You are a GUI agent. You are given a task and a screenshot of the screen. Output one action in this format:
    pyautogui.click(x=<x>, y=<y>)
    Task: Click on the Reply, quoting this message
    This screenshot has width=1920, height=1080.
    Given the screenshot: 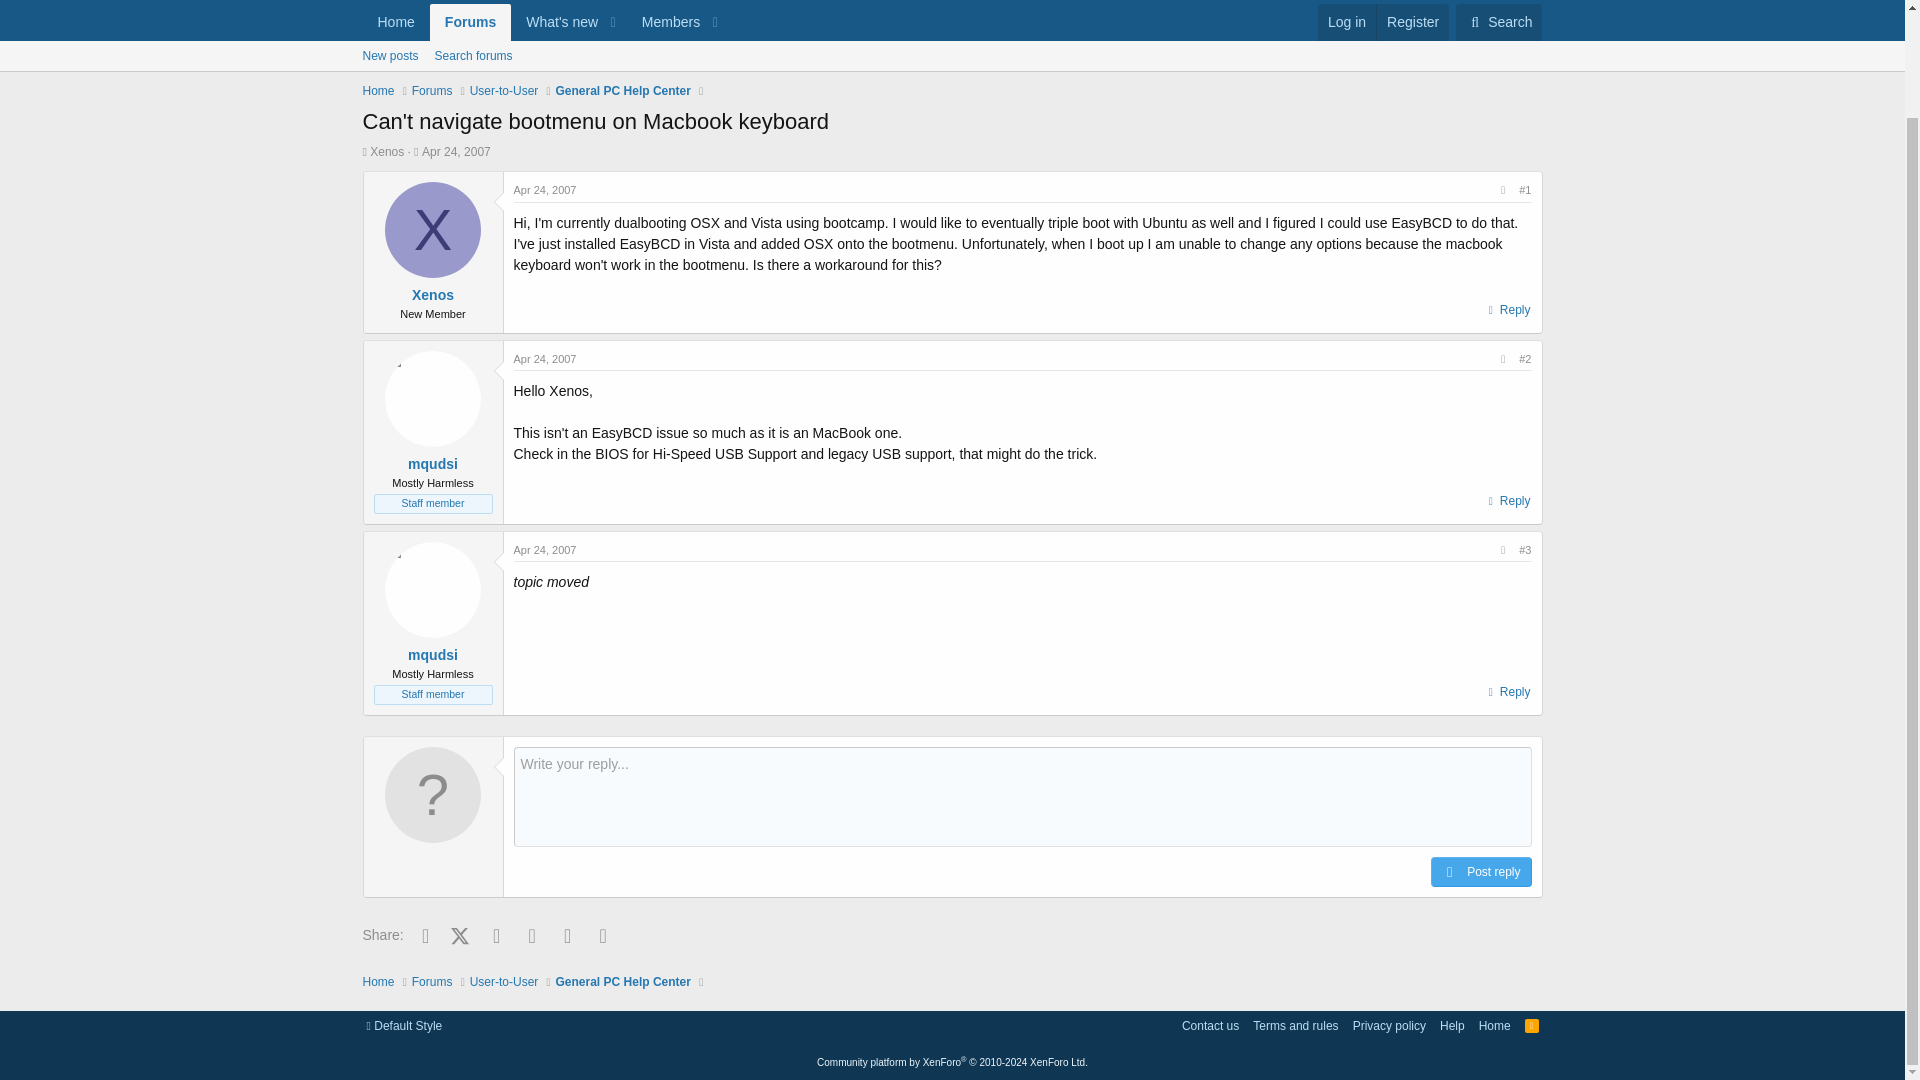 What is the action you would take?
    pyautogui.click(x=1507, y=692)
    